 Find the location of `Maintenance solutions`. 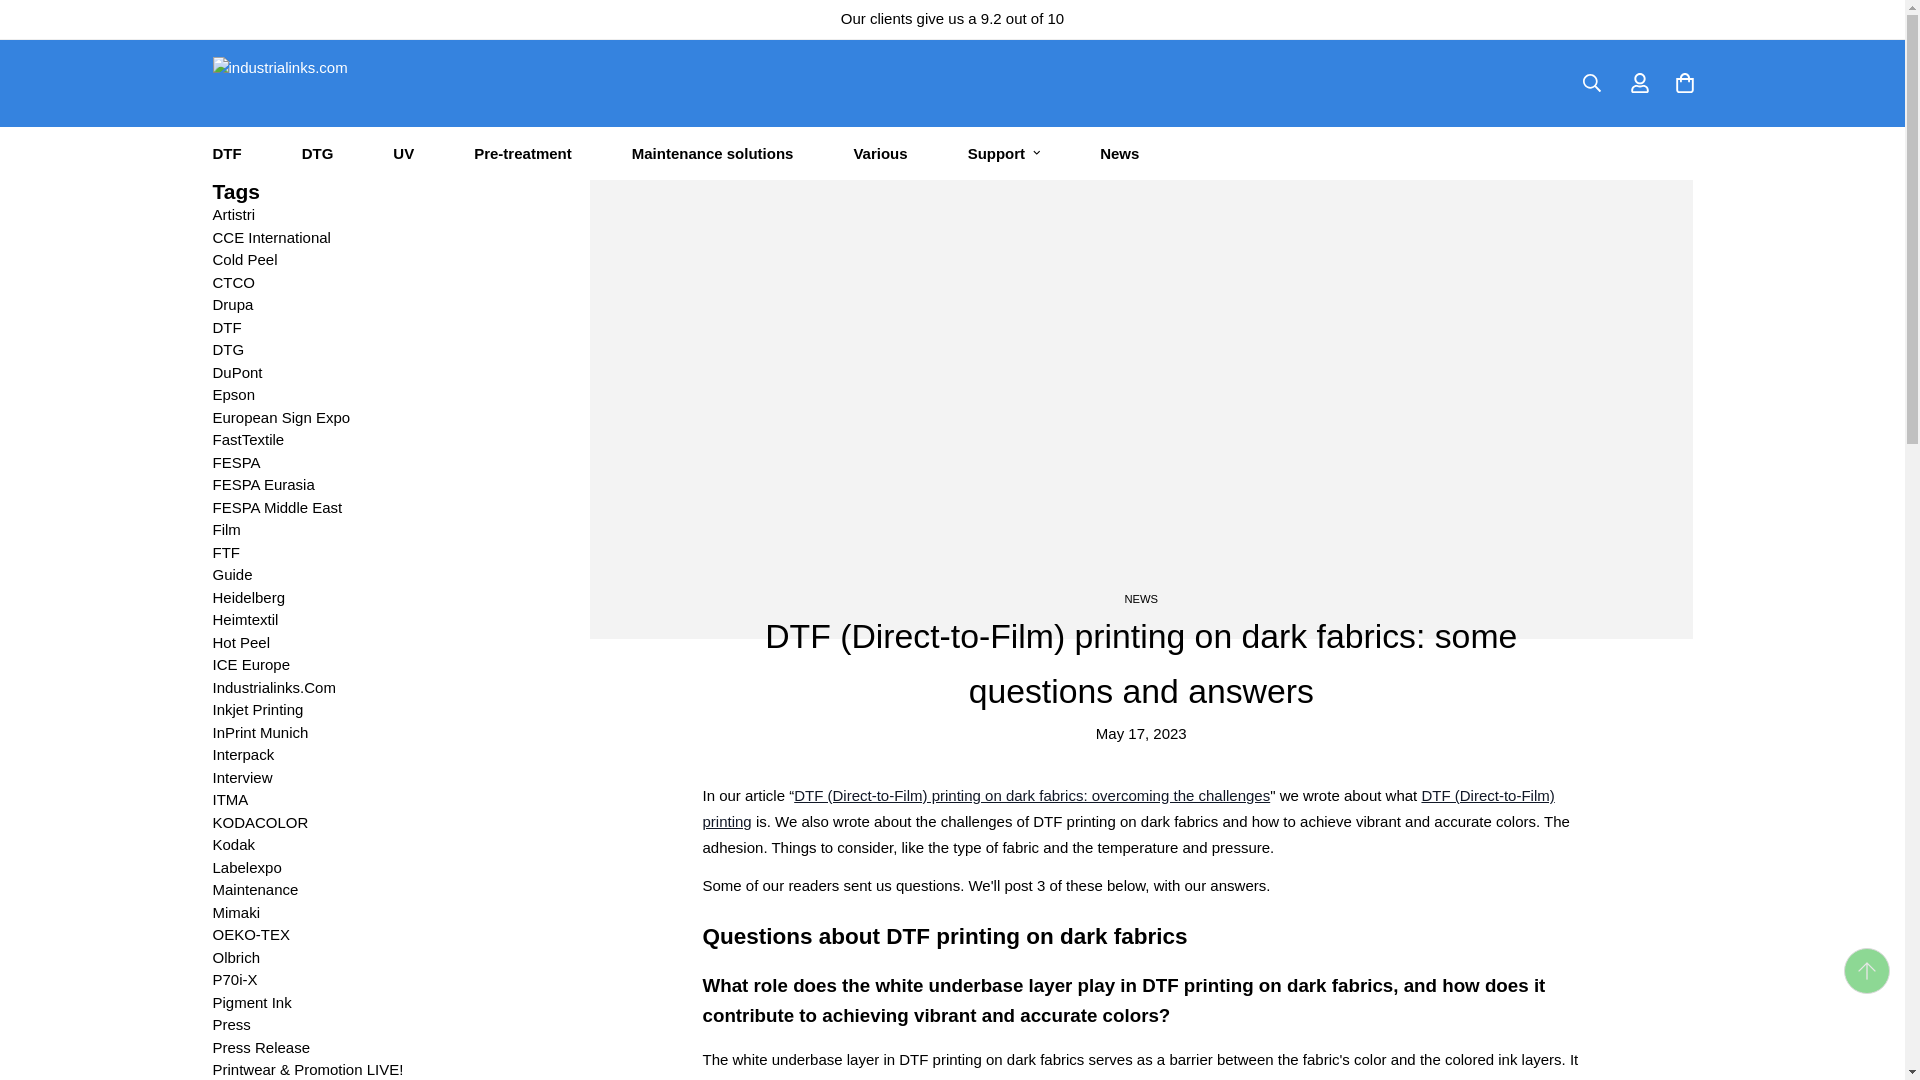

Maintenance solutions is located at coordinates (712, 154).